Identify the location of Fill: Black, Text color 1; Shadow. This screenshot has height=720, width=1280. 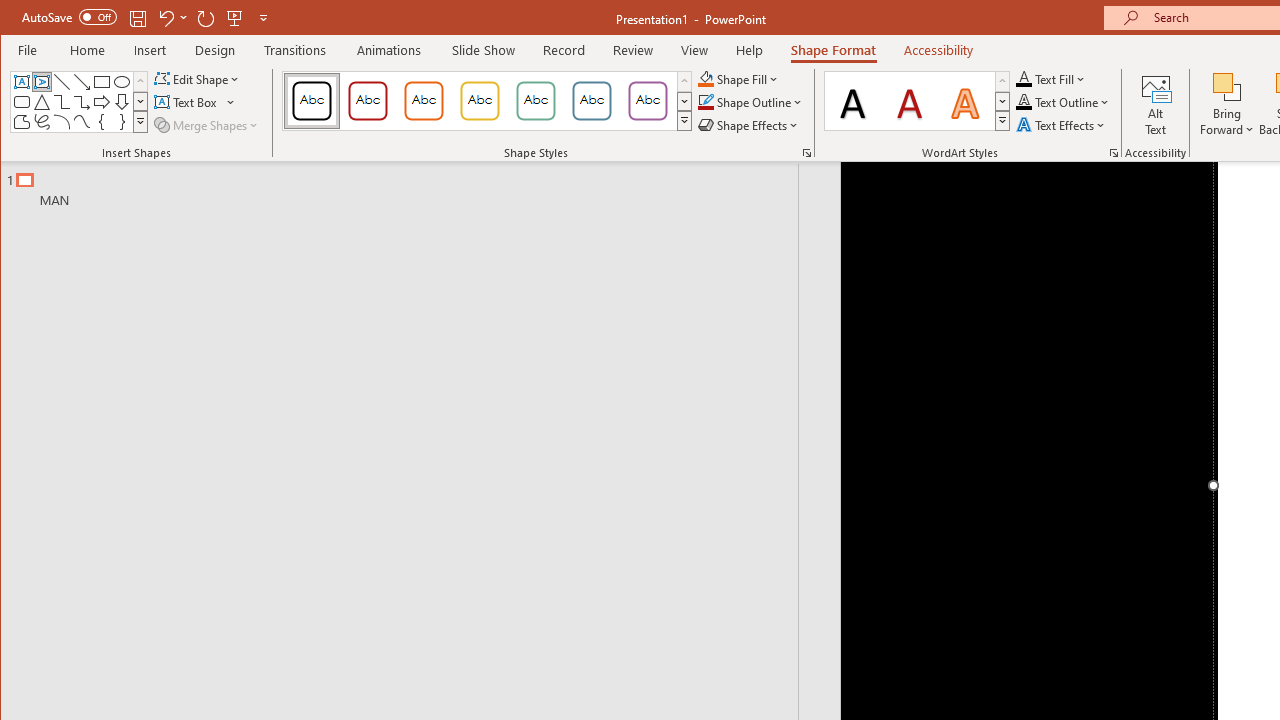
(853, 100).